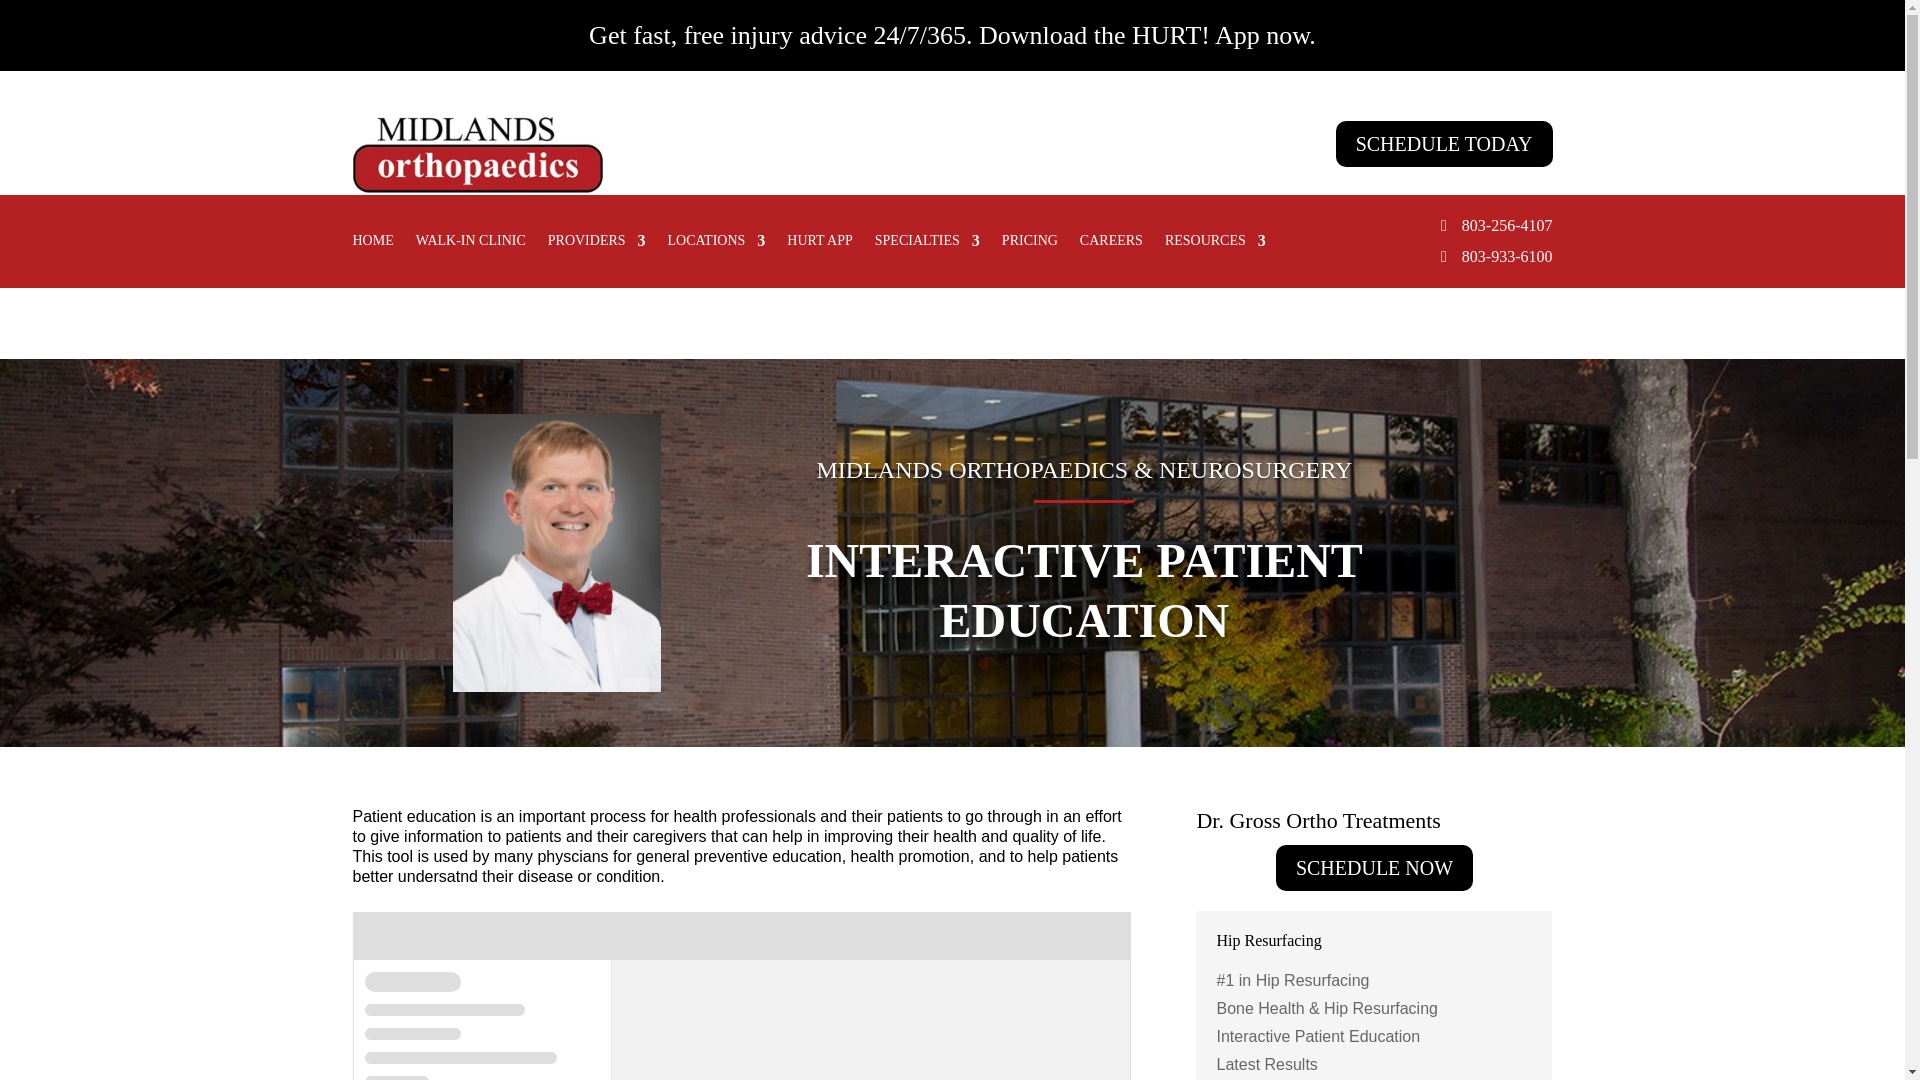 This screenshot has height=1080, width=1920. I want to click on logo, so click(476, 168).